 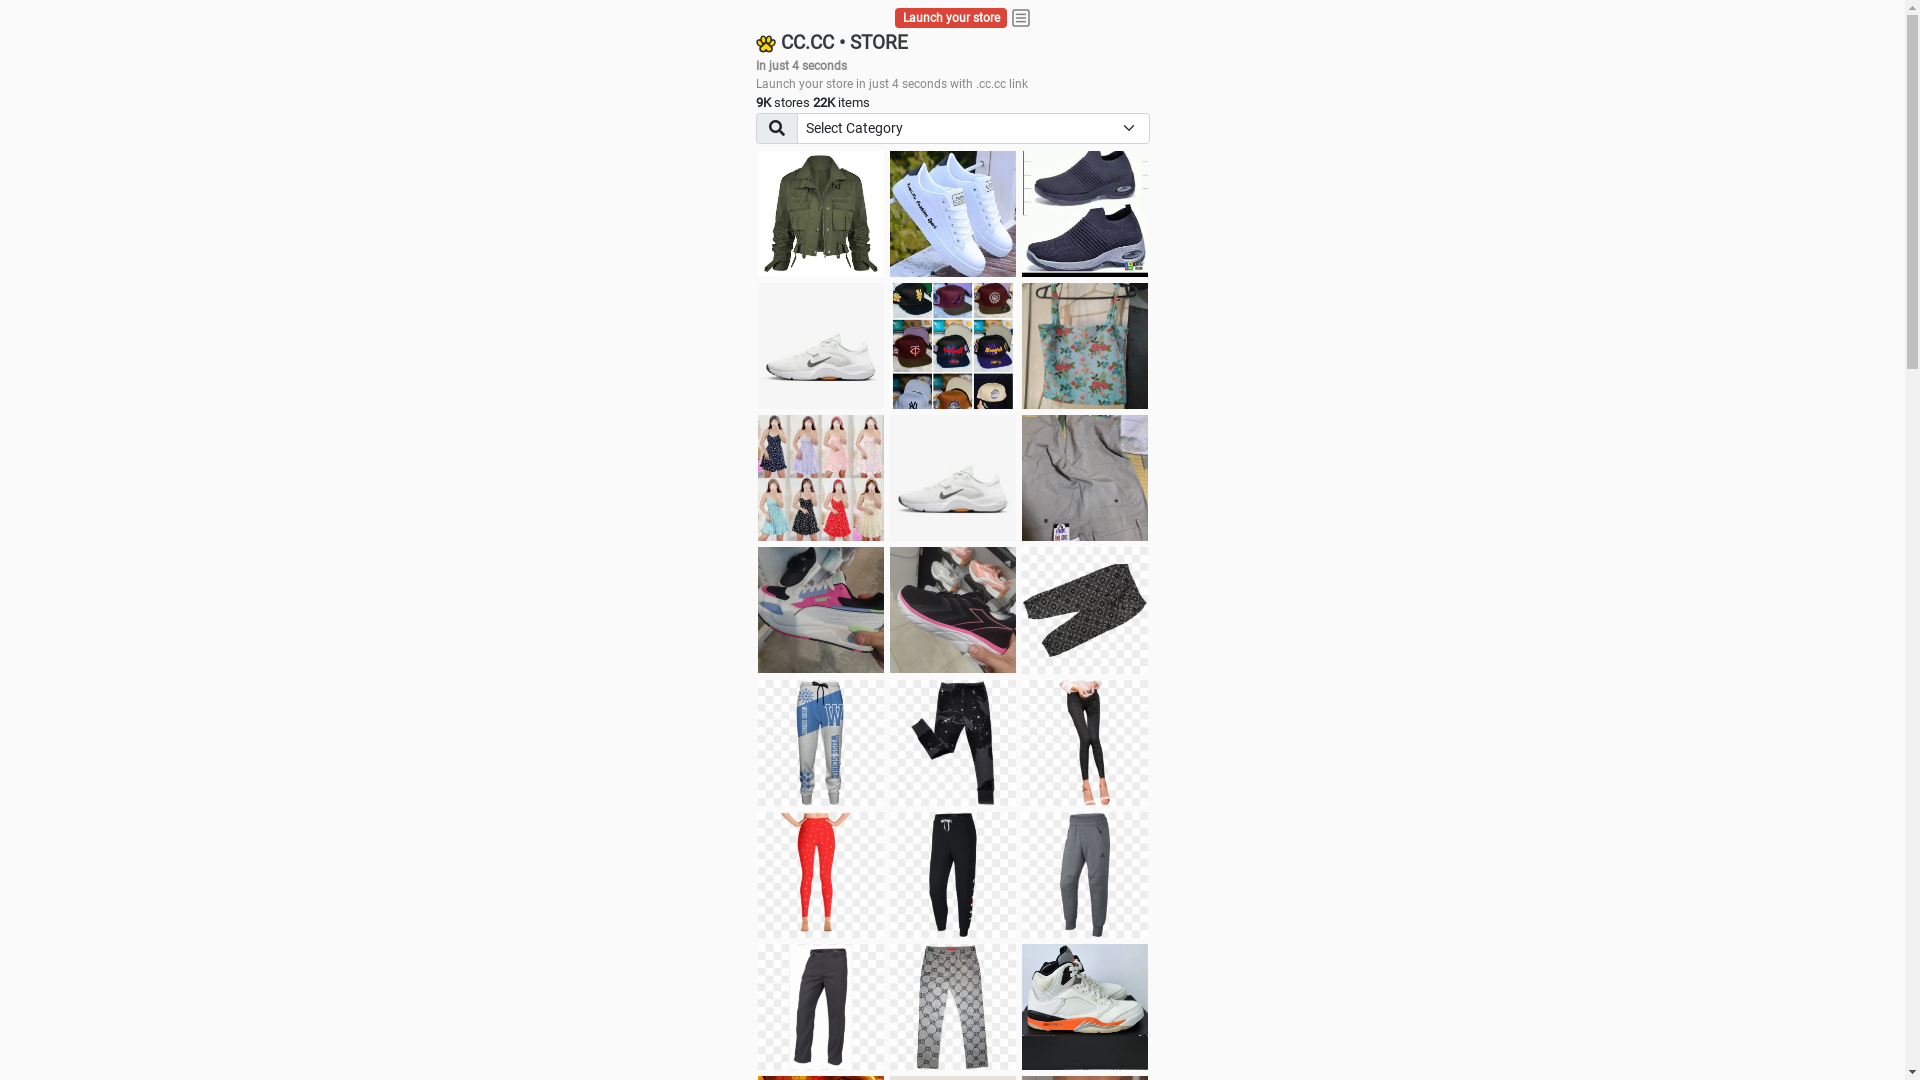 I want to click on Dress/square nect top, so click(x=821, y=478).